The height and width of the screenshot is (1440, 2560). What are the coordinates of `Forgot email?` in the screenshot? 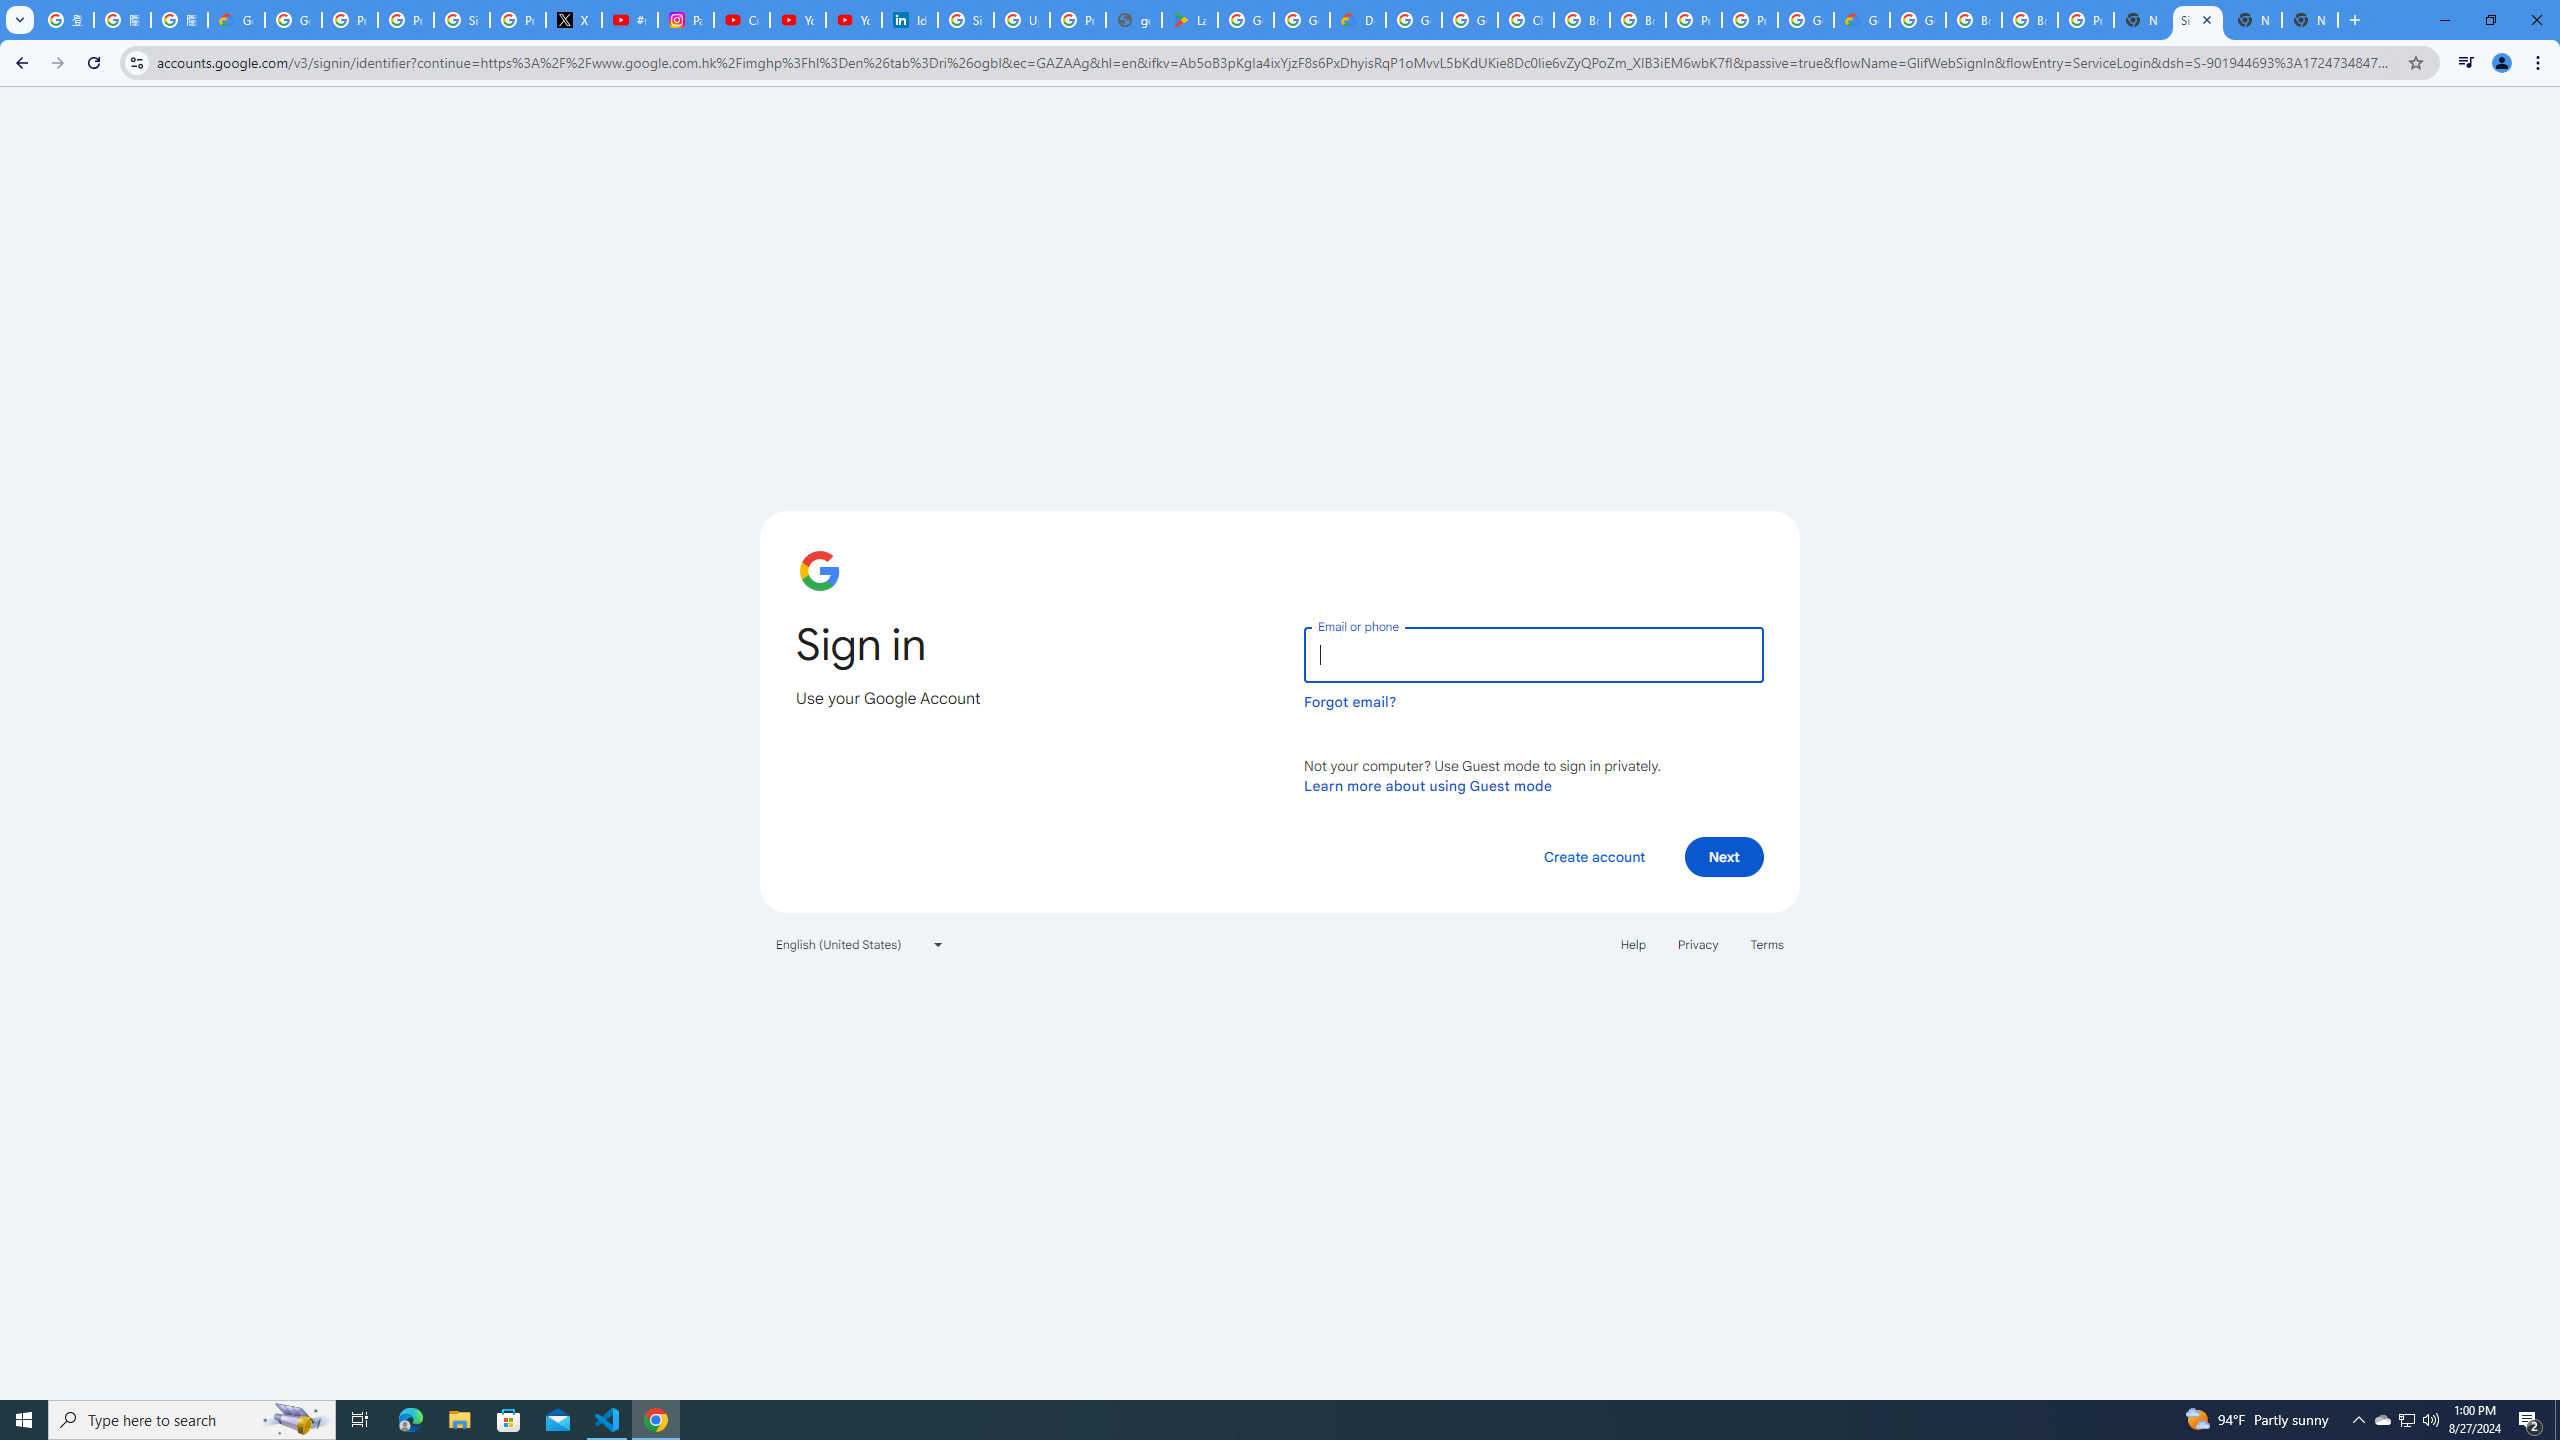 It's located at (1350, 702).